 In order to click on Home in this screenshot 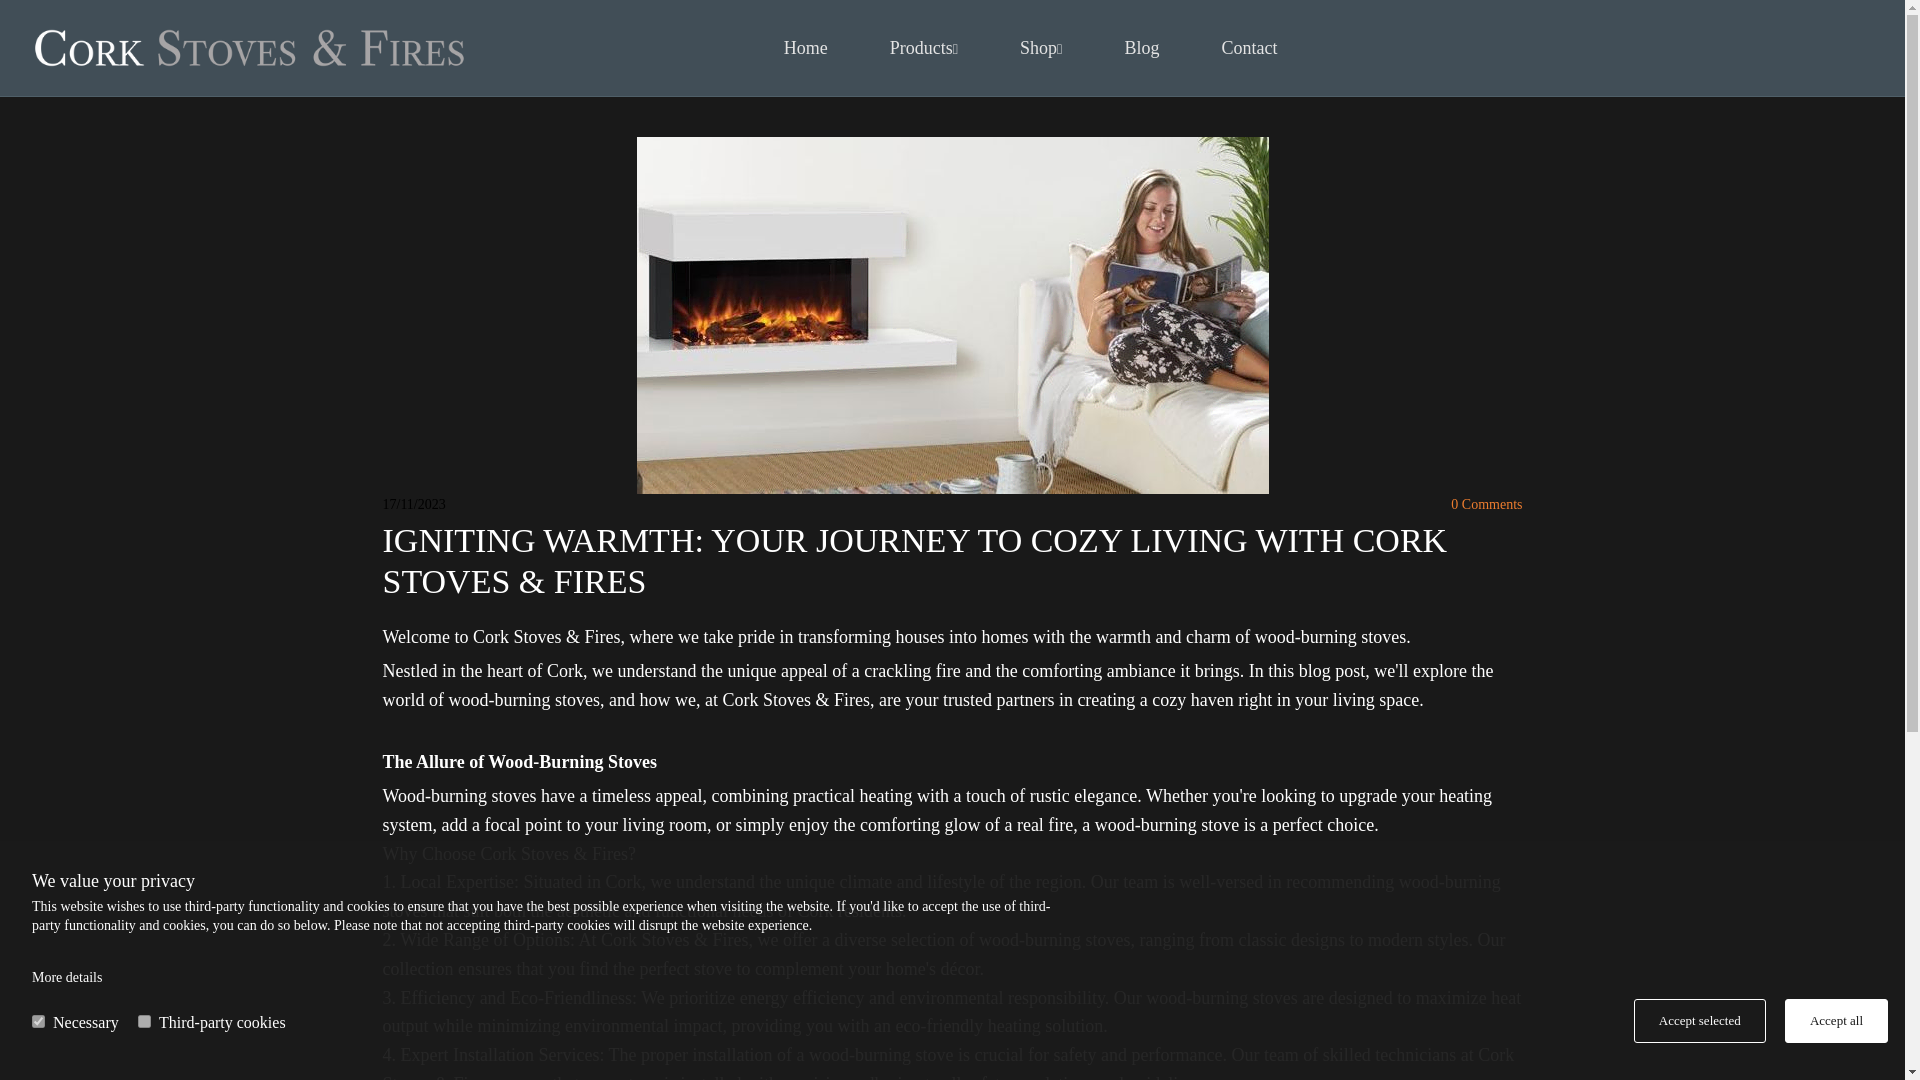, I will do `click(806, 48)`.